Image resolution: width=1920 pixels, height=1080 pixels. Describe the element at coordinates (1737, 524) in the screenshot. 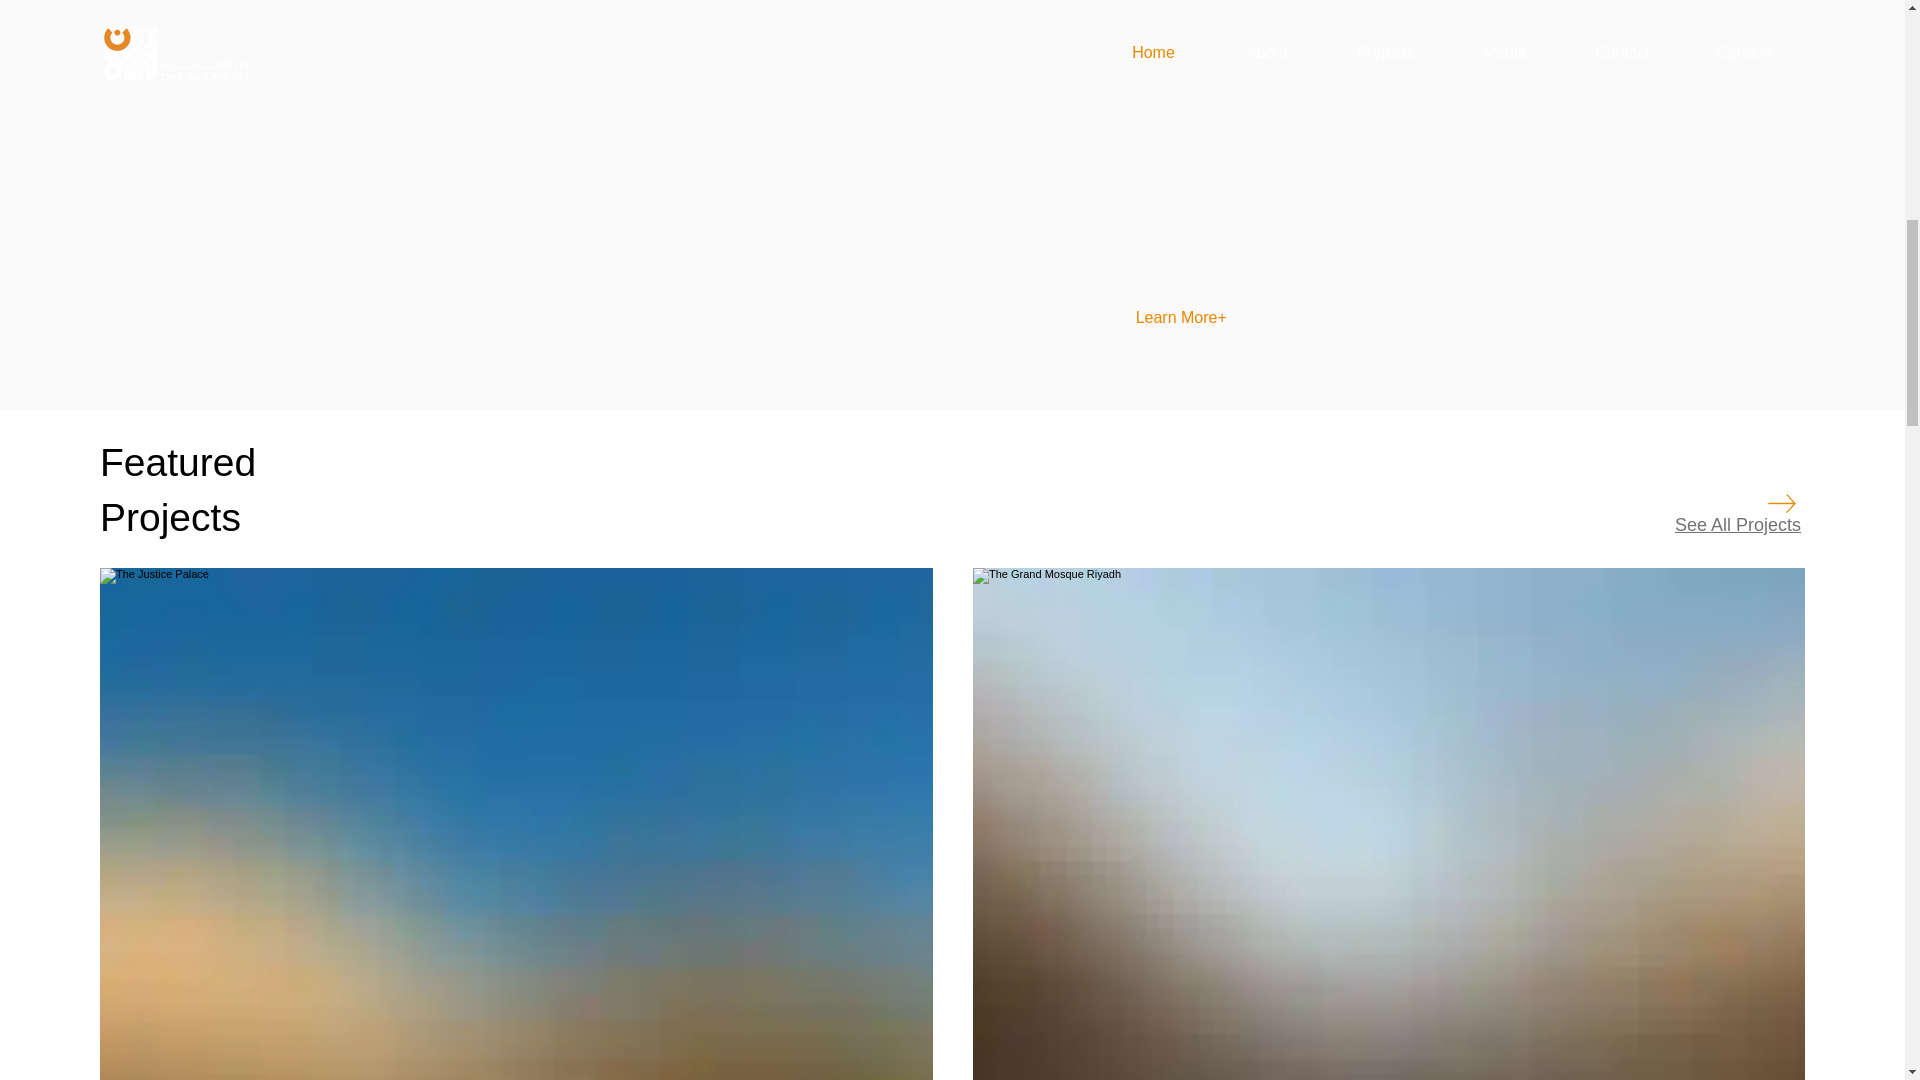

I see `See All Projects` at that location.